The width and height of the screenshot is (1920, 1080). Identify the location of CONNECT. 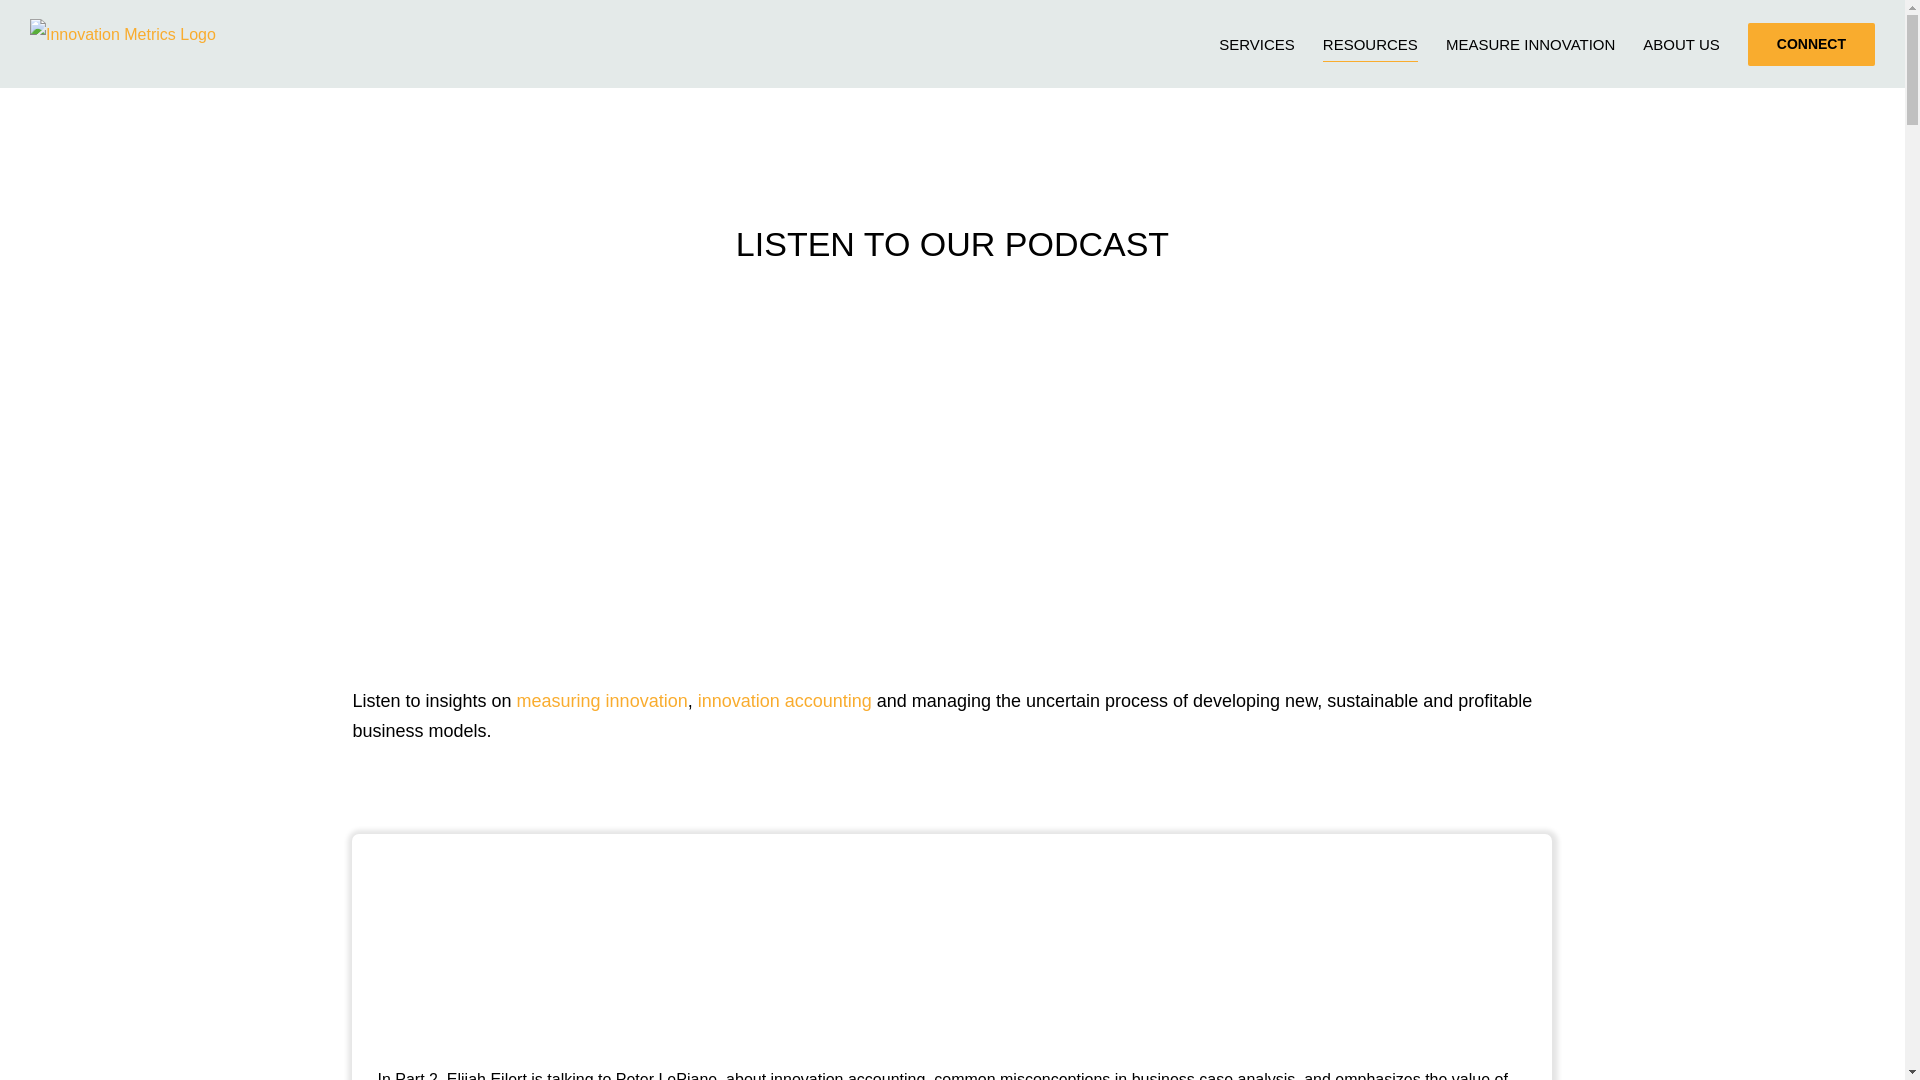
(1811, 43).